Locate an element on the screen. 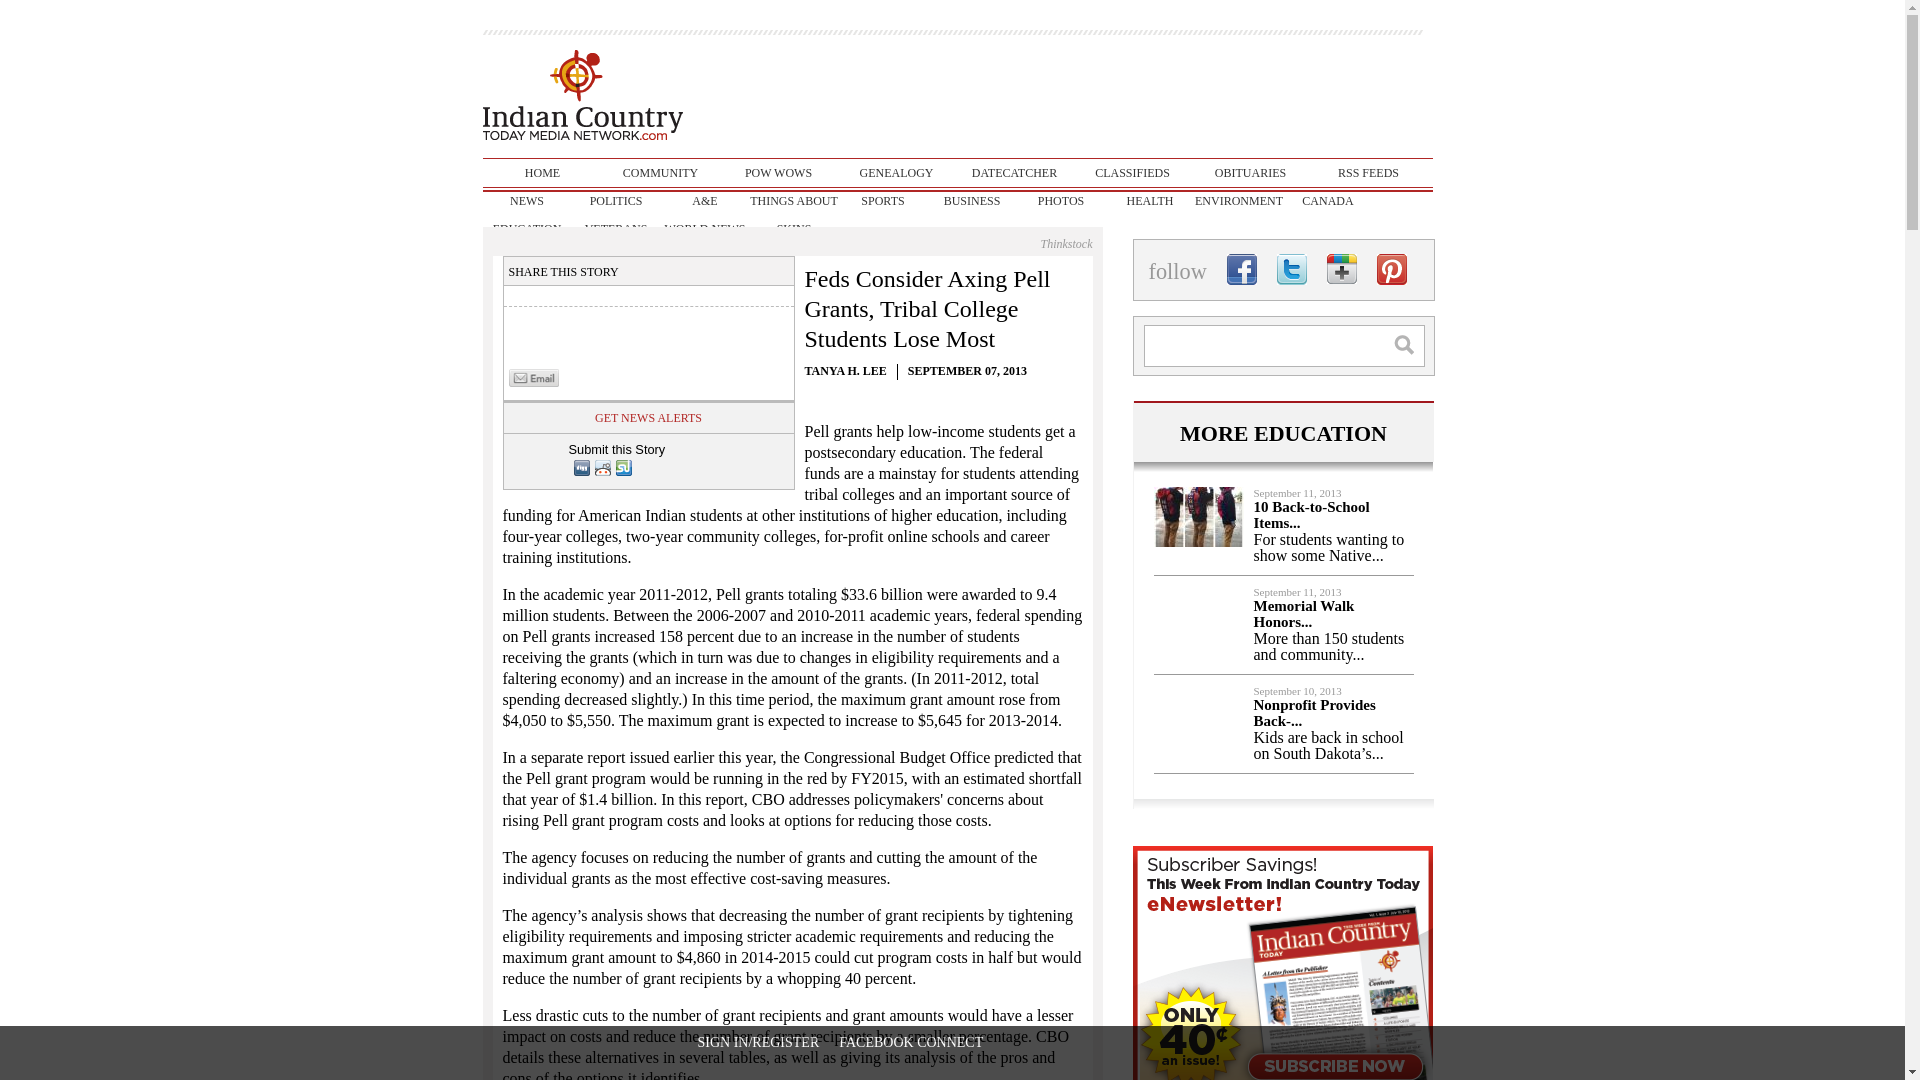  GENEALOGY is located at coordinates (896, 172).